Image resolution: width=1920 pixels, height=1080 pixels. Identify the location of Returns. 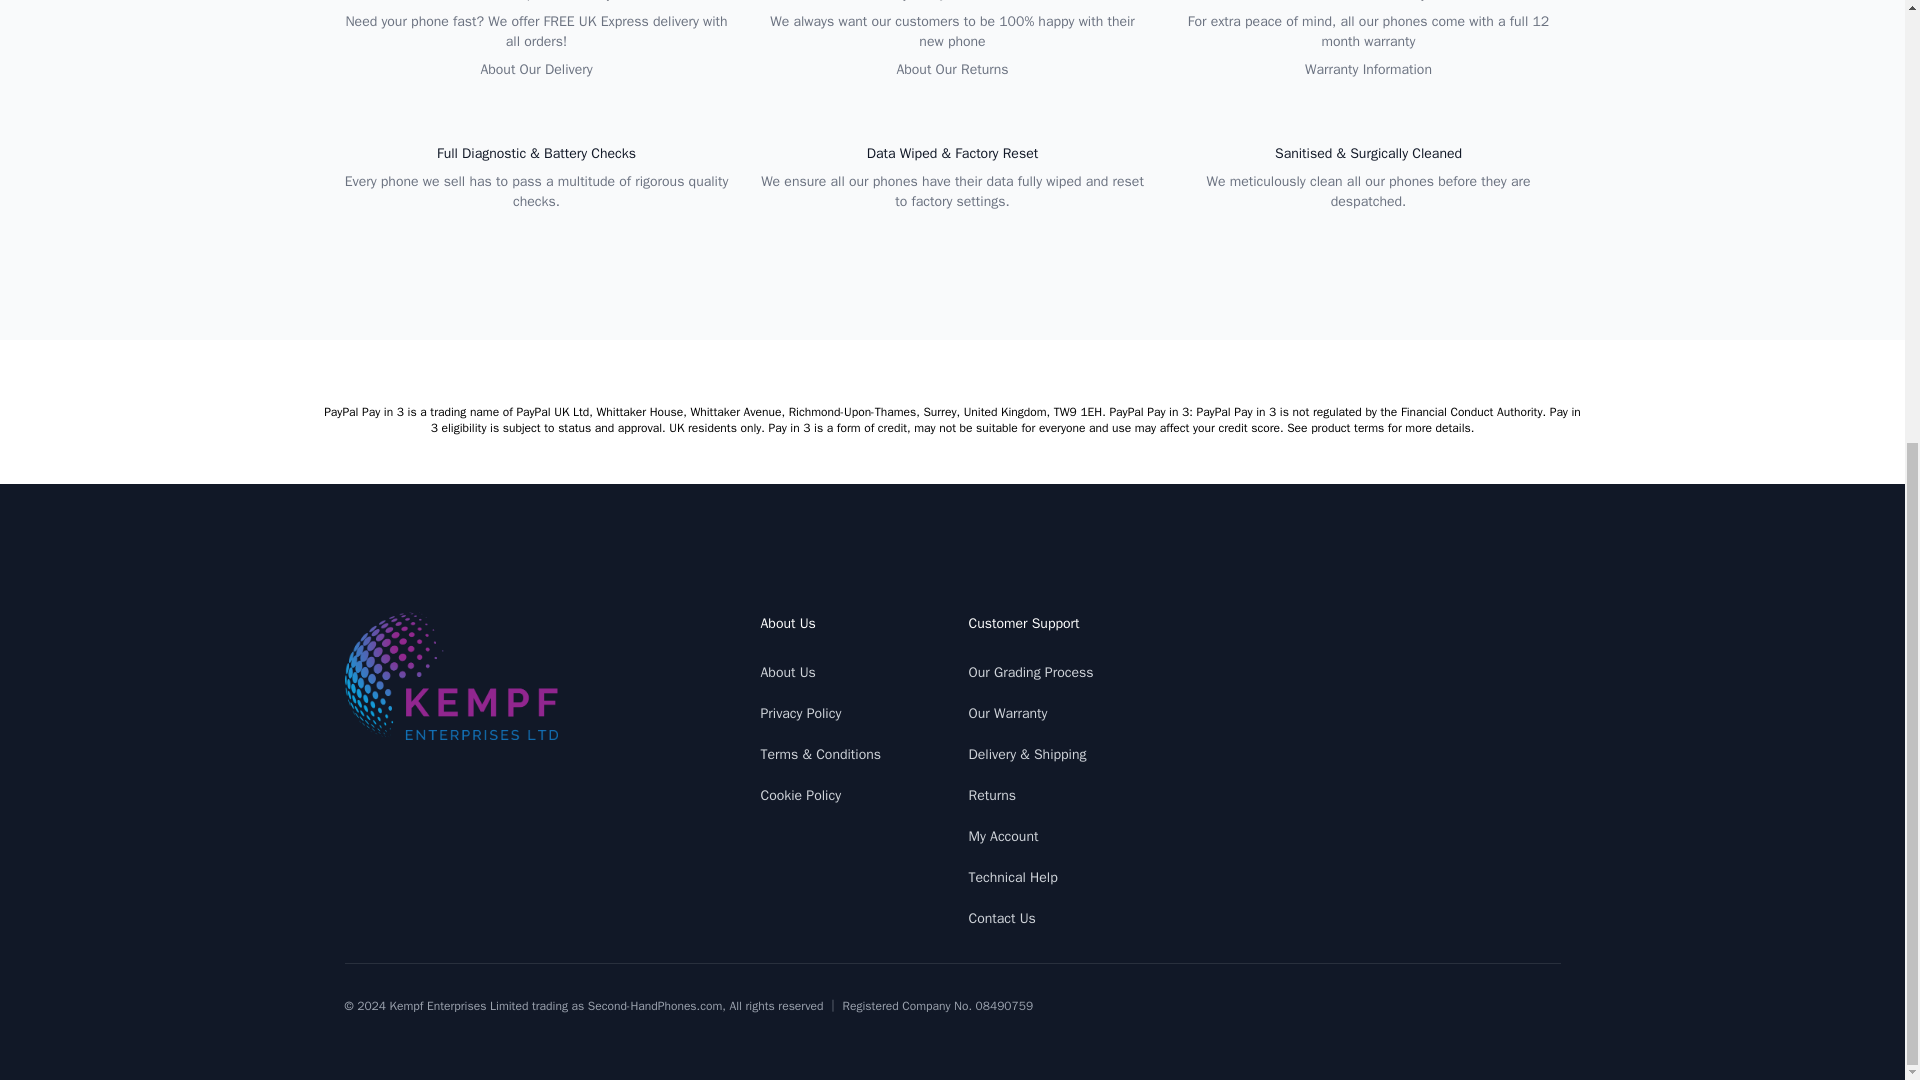
(991, 795).